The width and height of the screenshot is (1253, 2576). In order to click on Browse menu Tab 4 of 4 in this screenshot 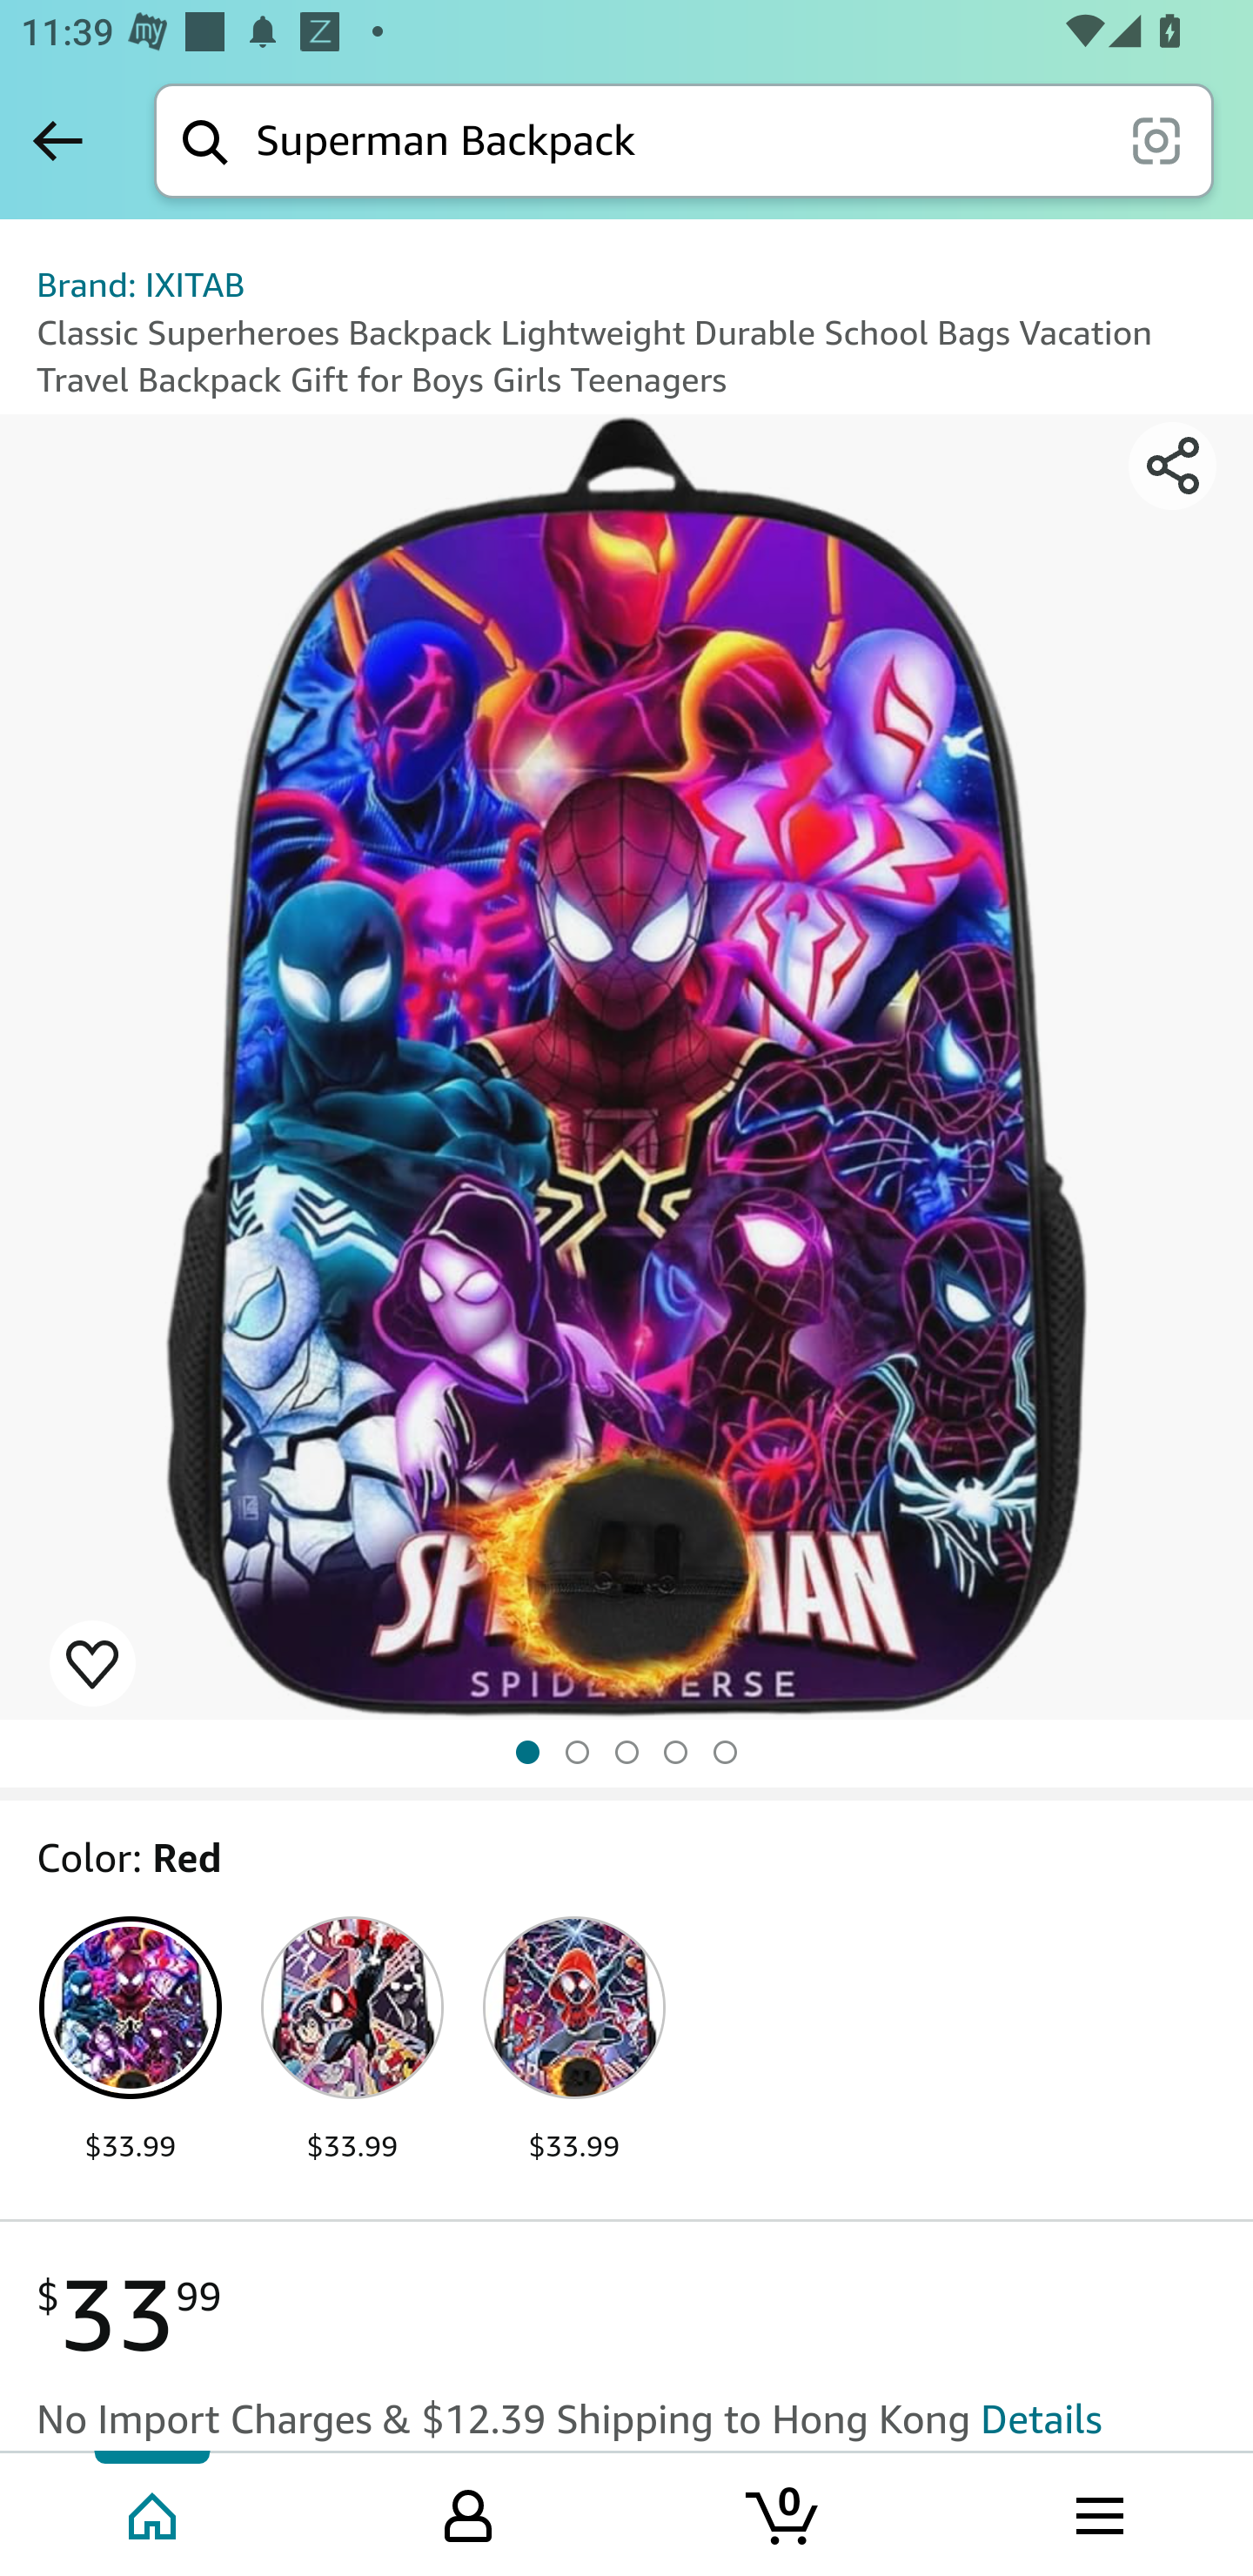, I will do `click(1097, 2512)`.